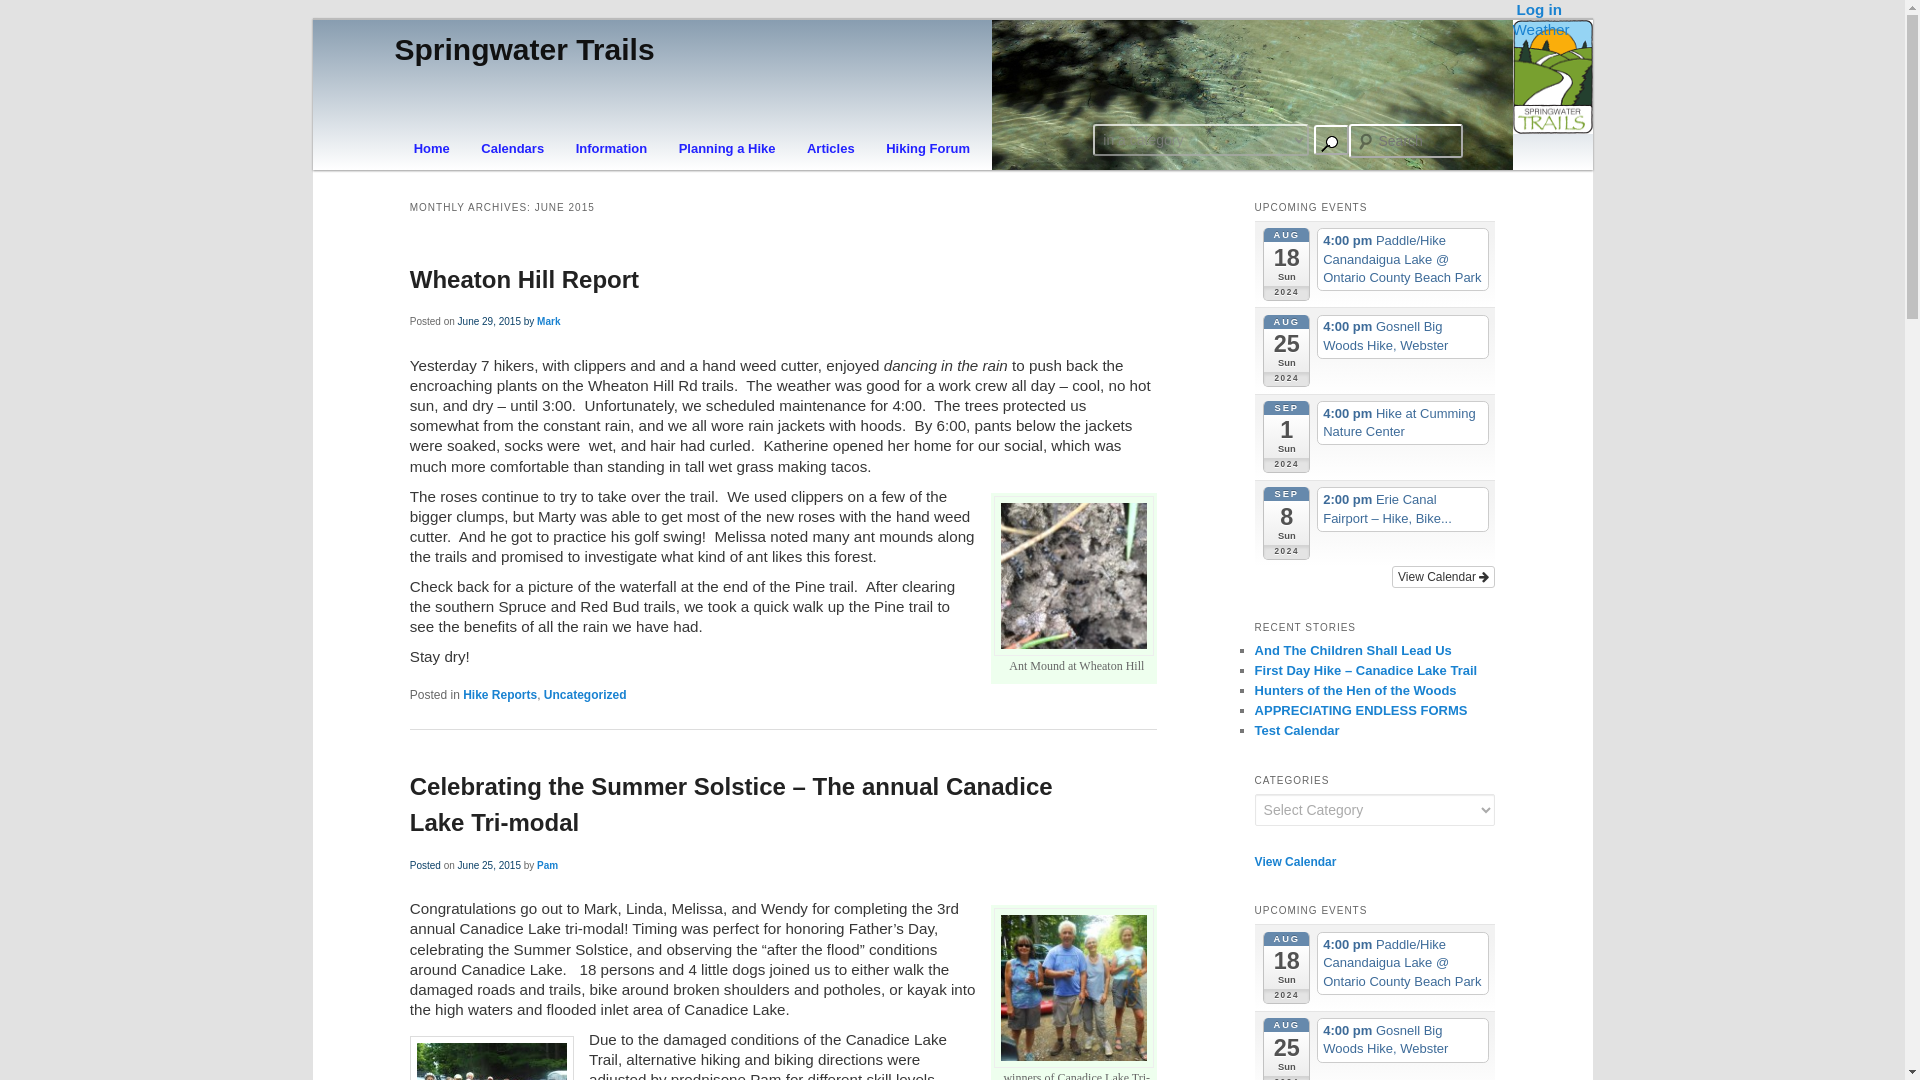 This screenshot has height=1080, width=1920. Describe the element at coordinates (1539, 10) in the screenshot. I see `Log in` at that location.